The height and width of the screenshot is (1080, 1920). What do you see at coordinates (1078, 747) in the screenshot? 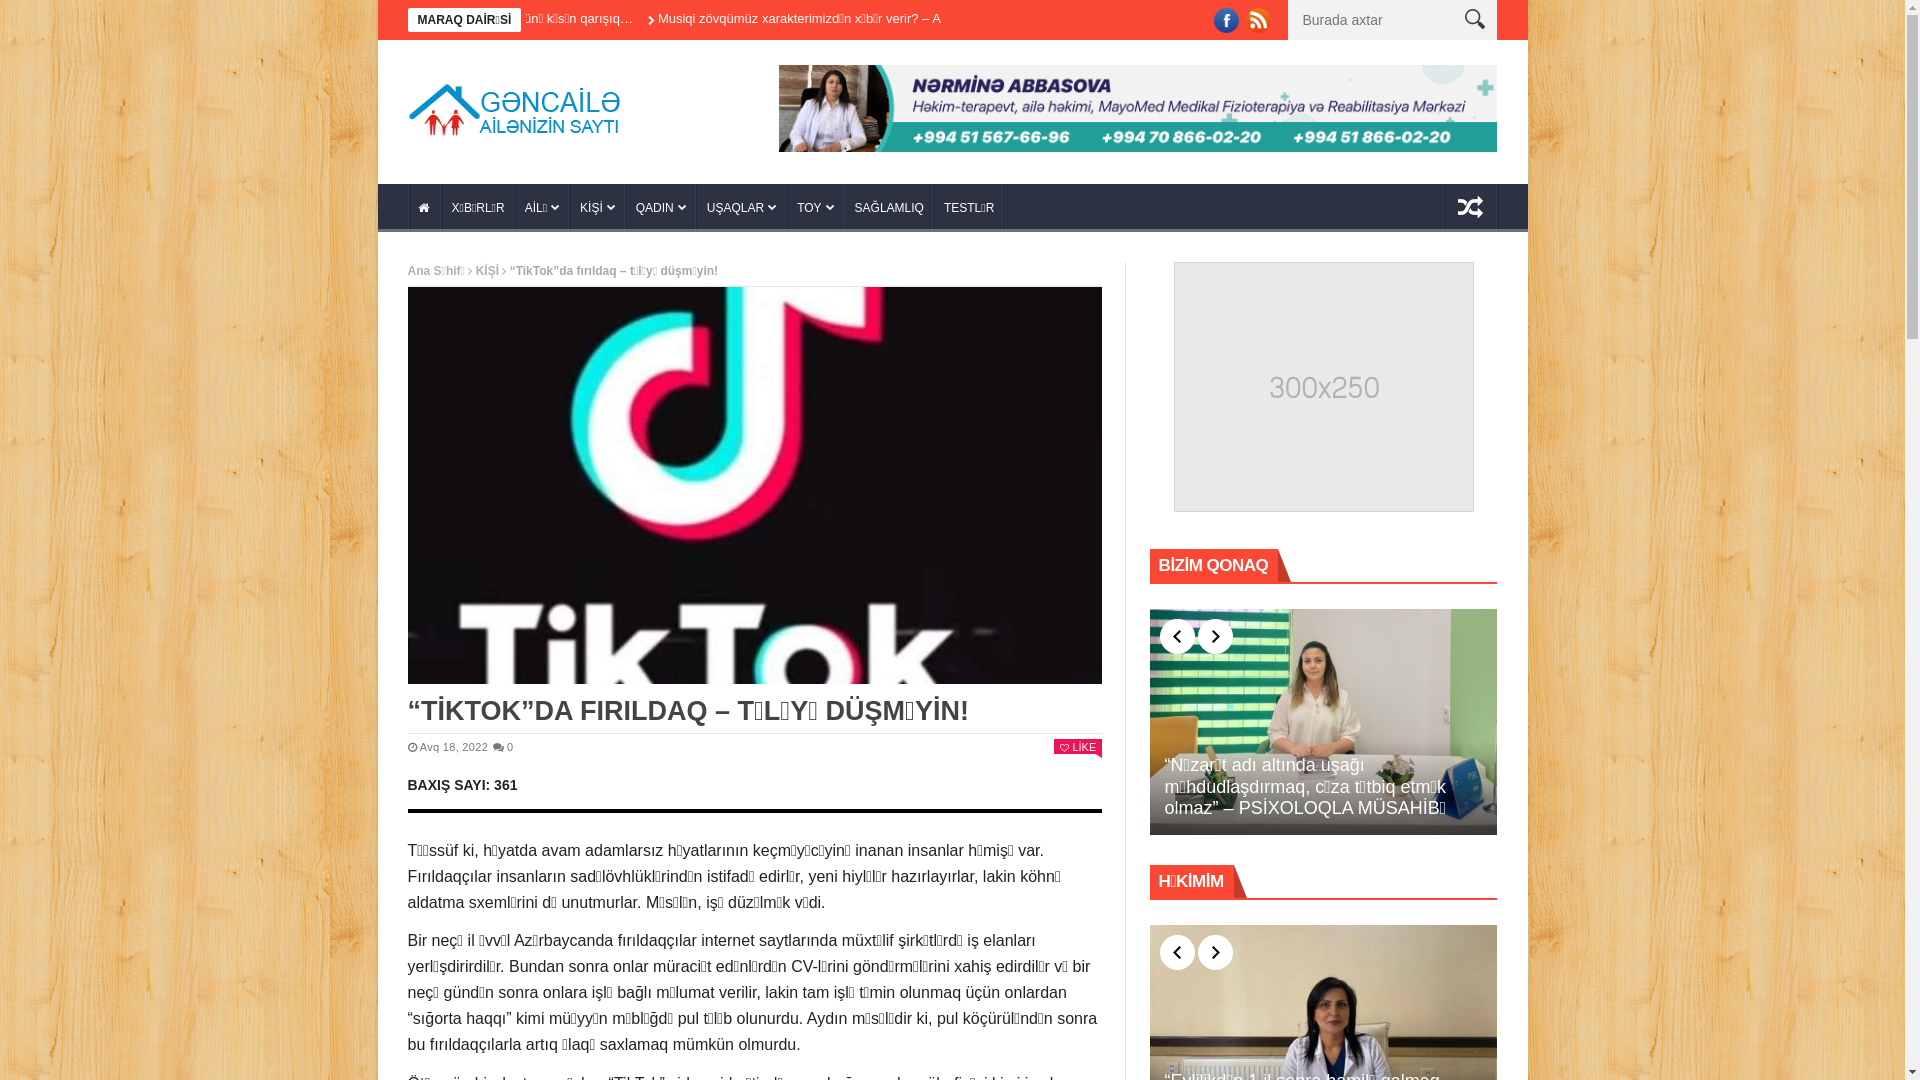
I see `LIKE` at bounding box center [1078, 747].